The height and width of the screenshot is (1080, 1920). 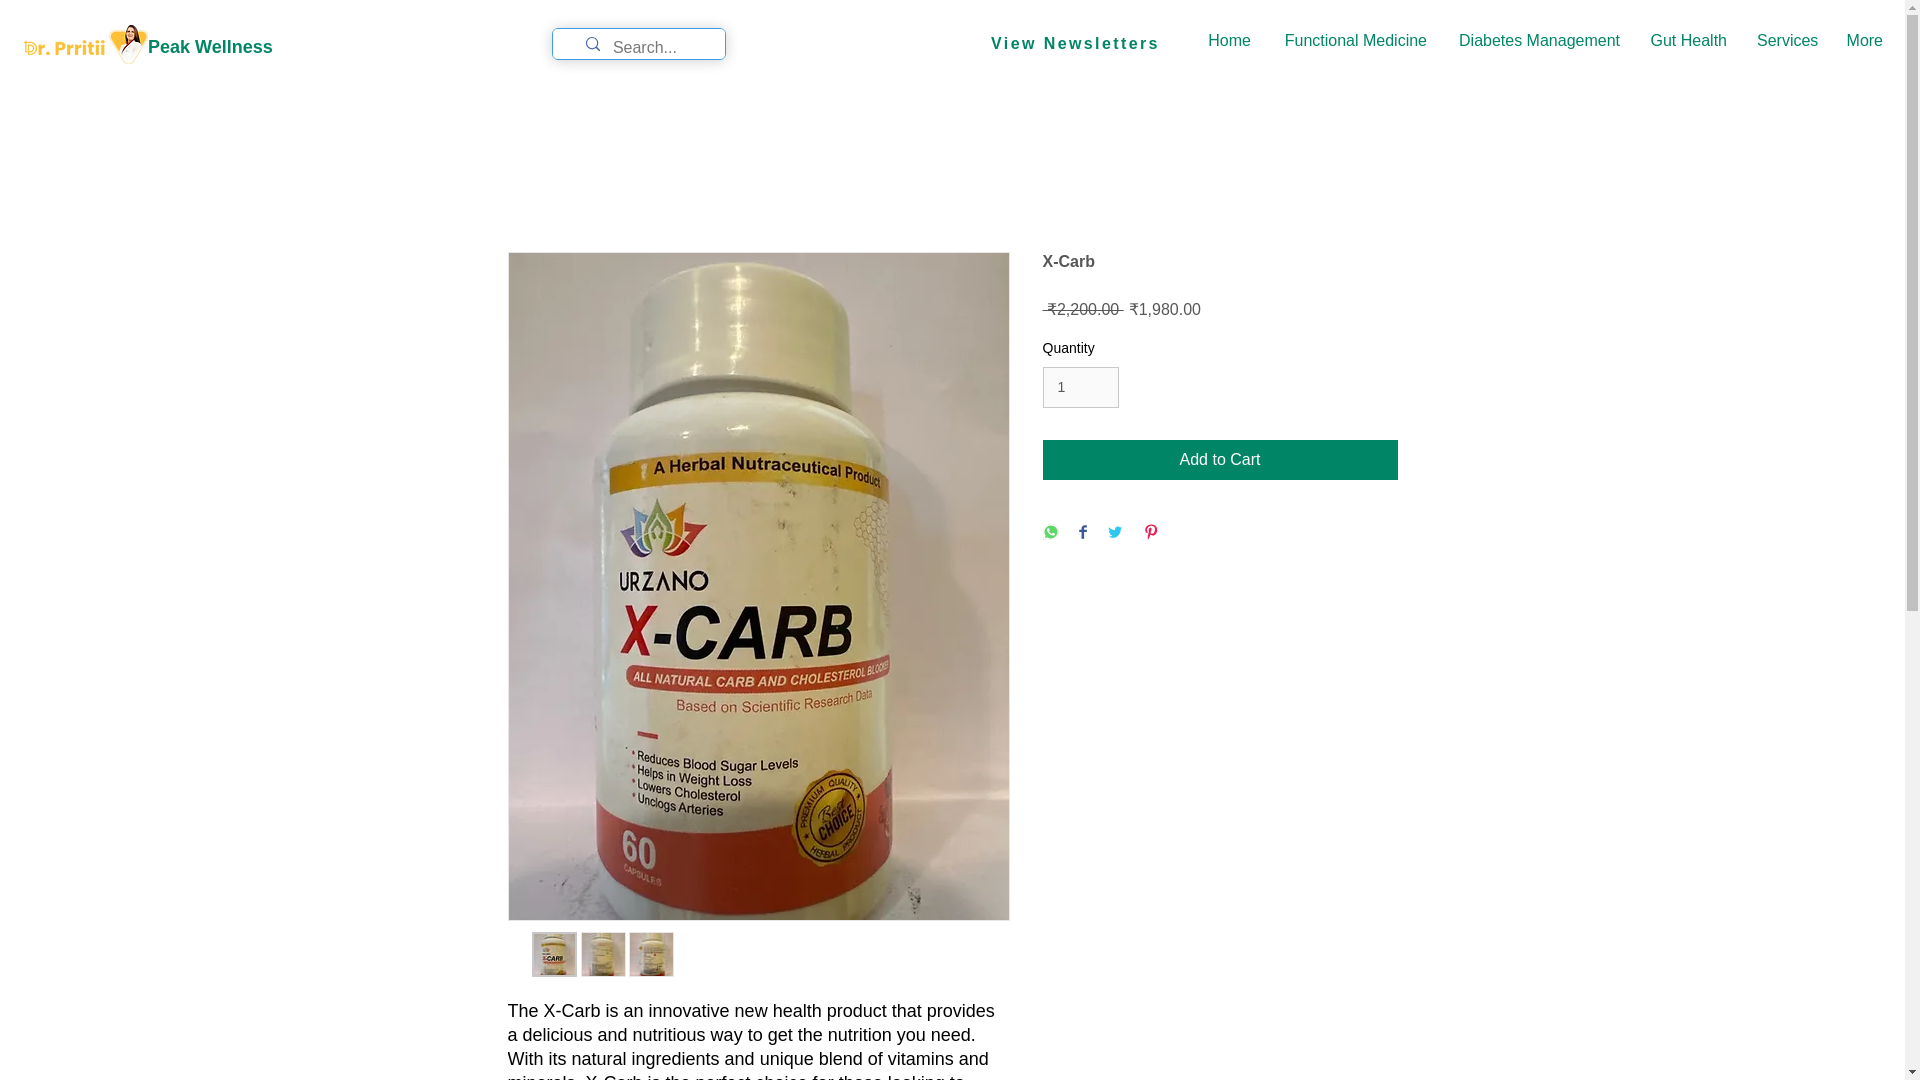 What do you see at coordinates (1074, 44) in the screenshot?
I see `View Newsletters` at bounding box center [1074, 44].